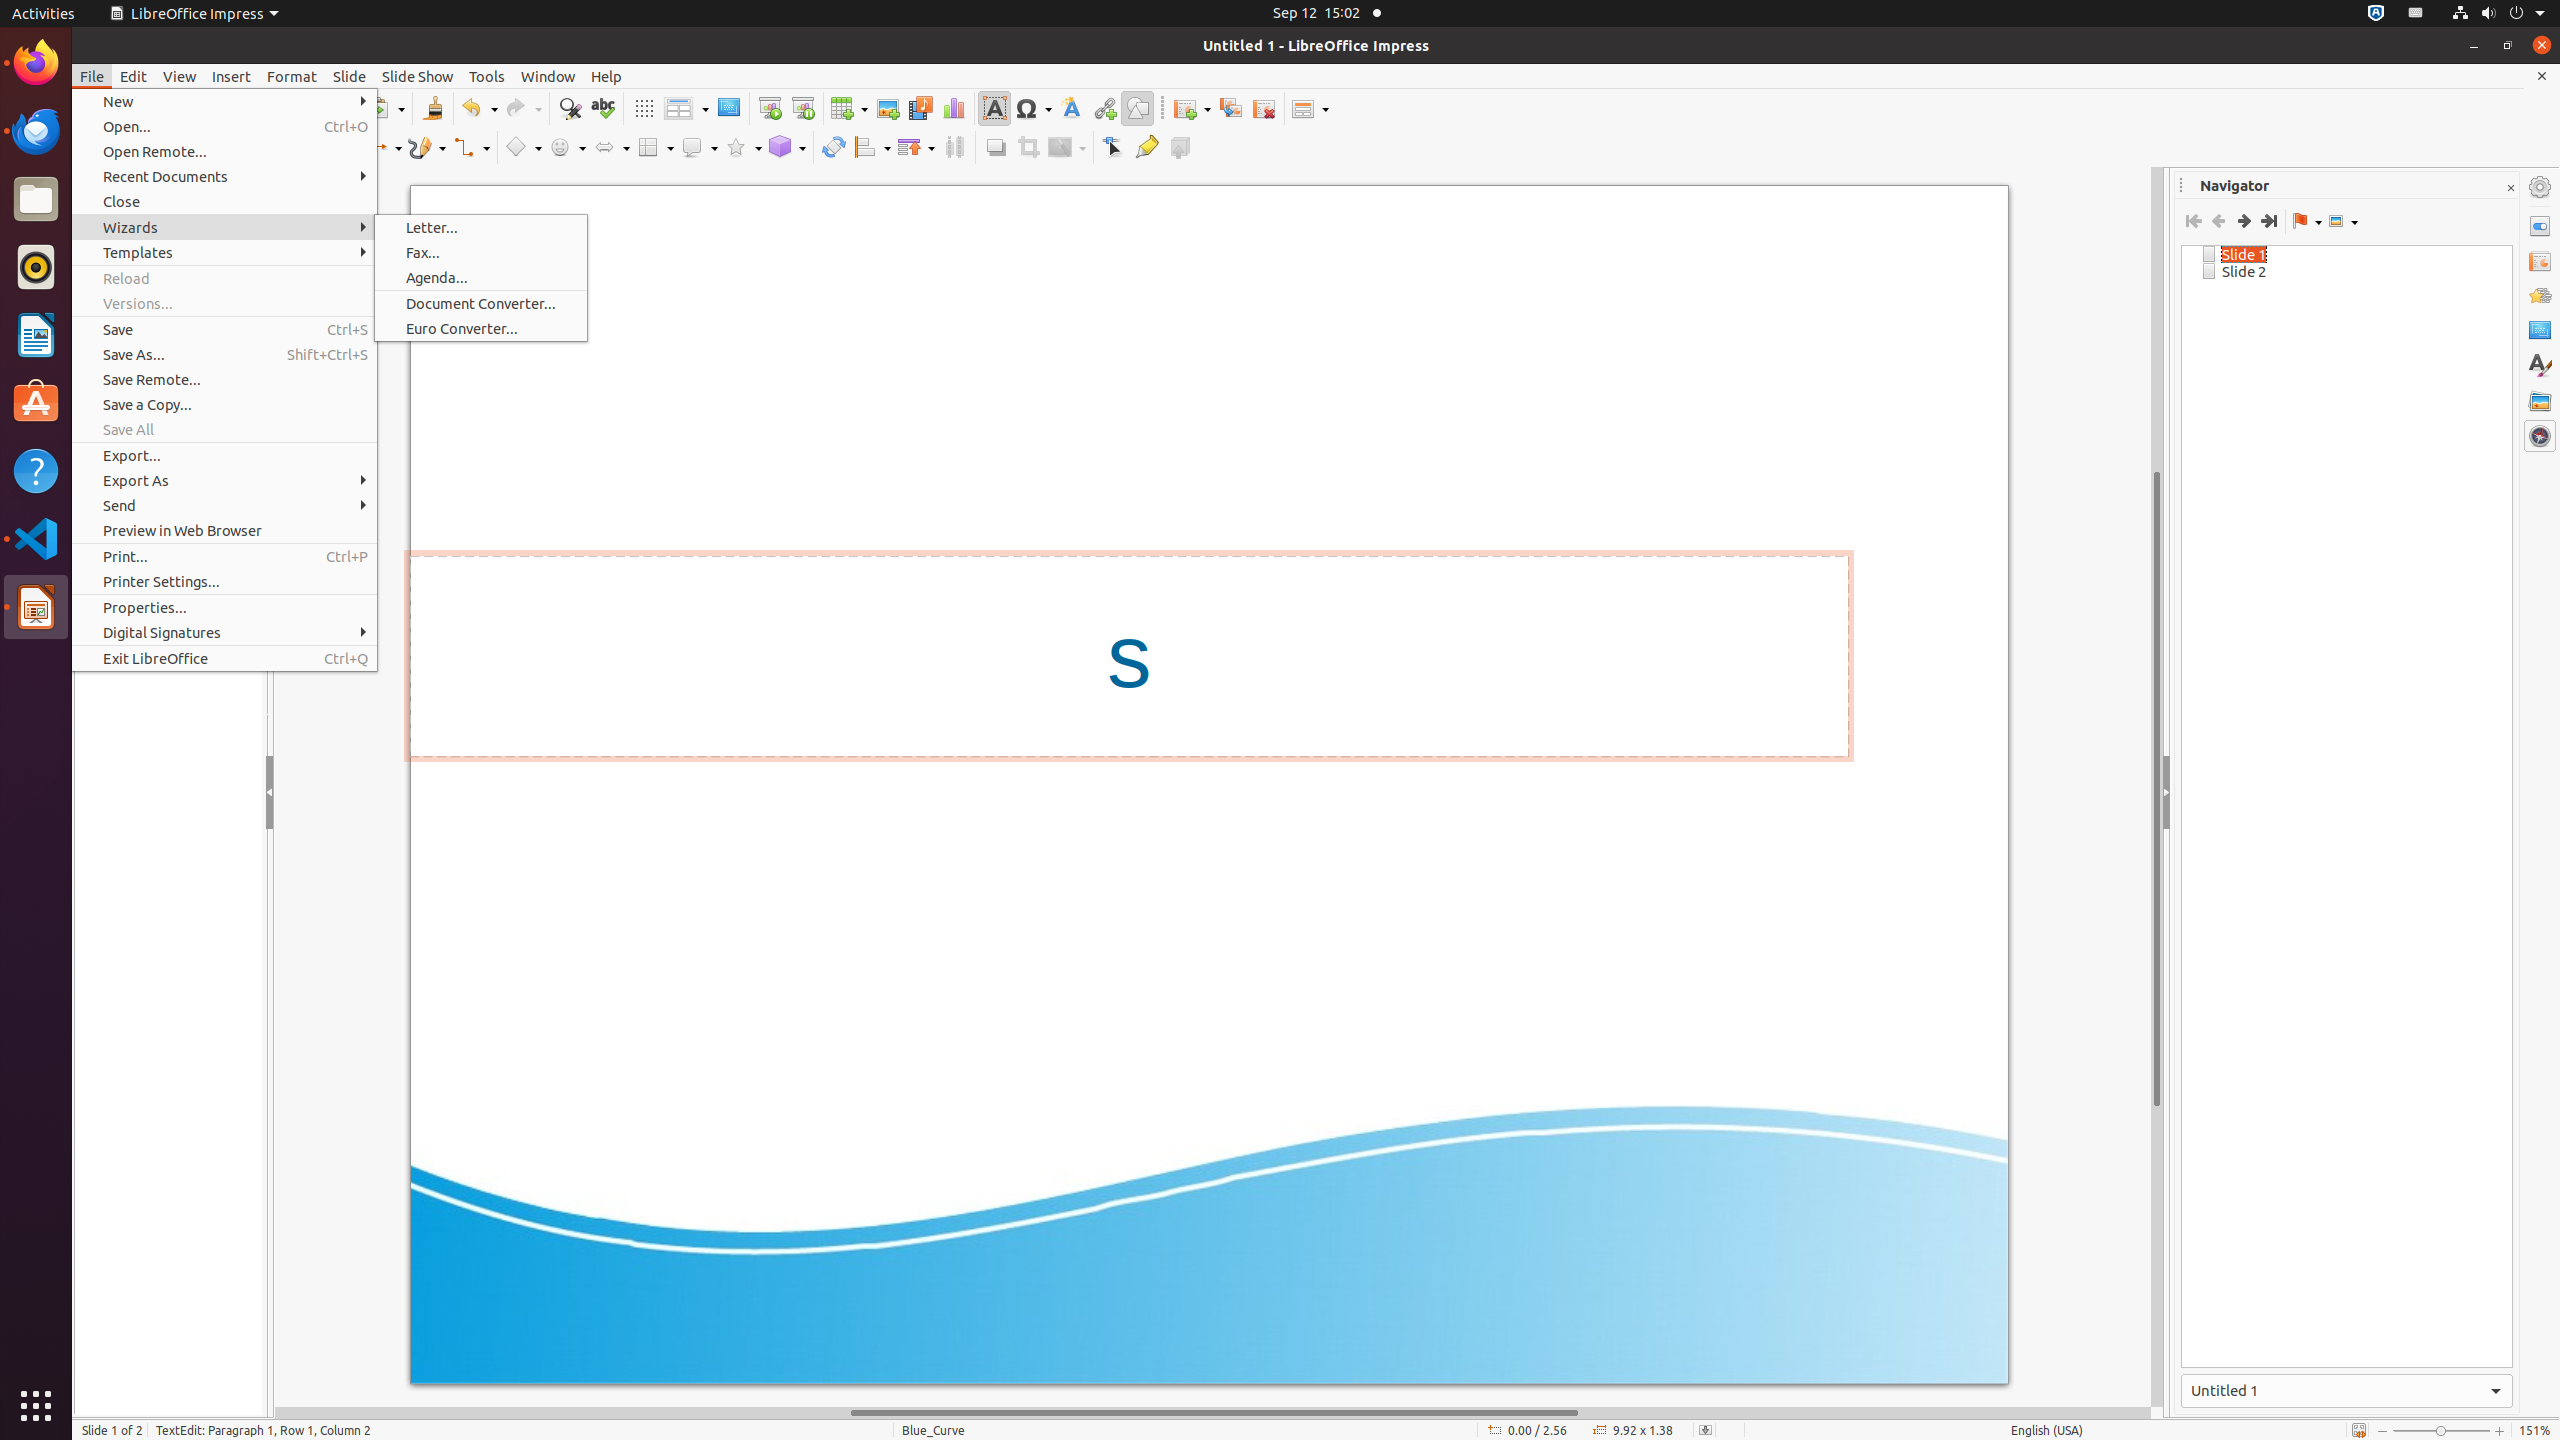 The width and height of the screenshot is (2560, 1440). What do you see at coordinates (2347, 1391) in the screenshot?
I see `Active Window` at bounding box center [2347, 1391].